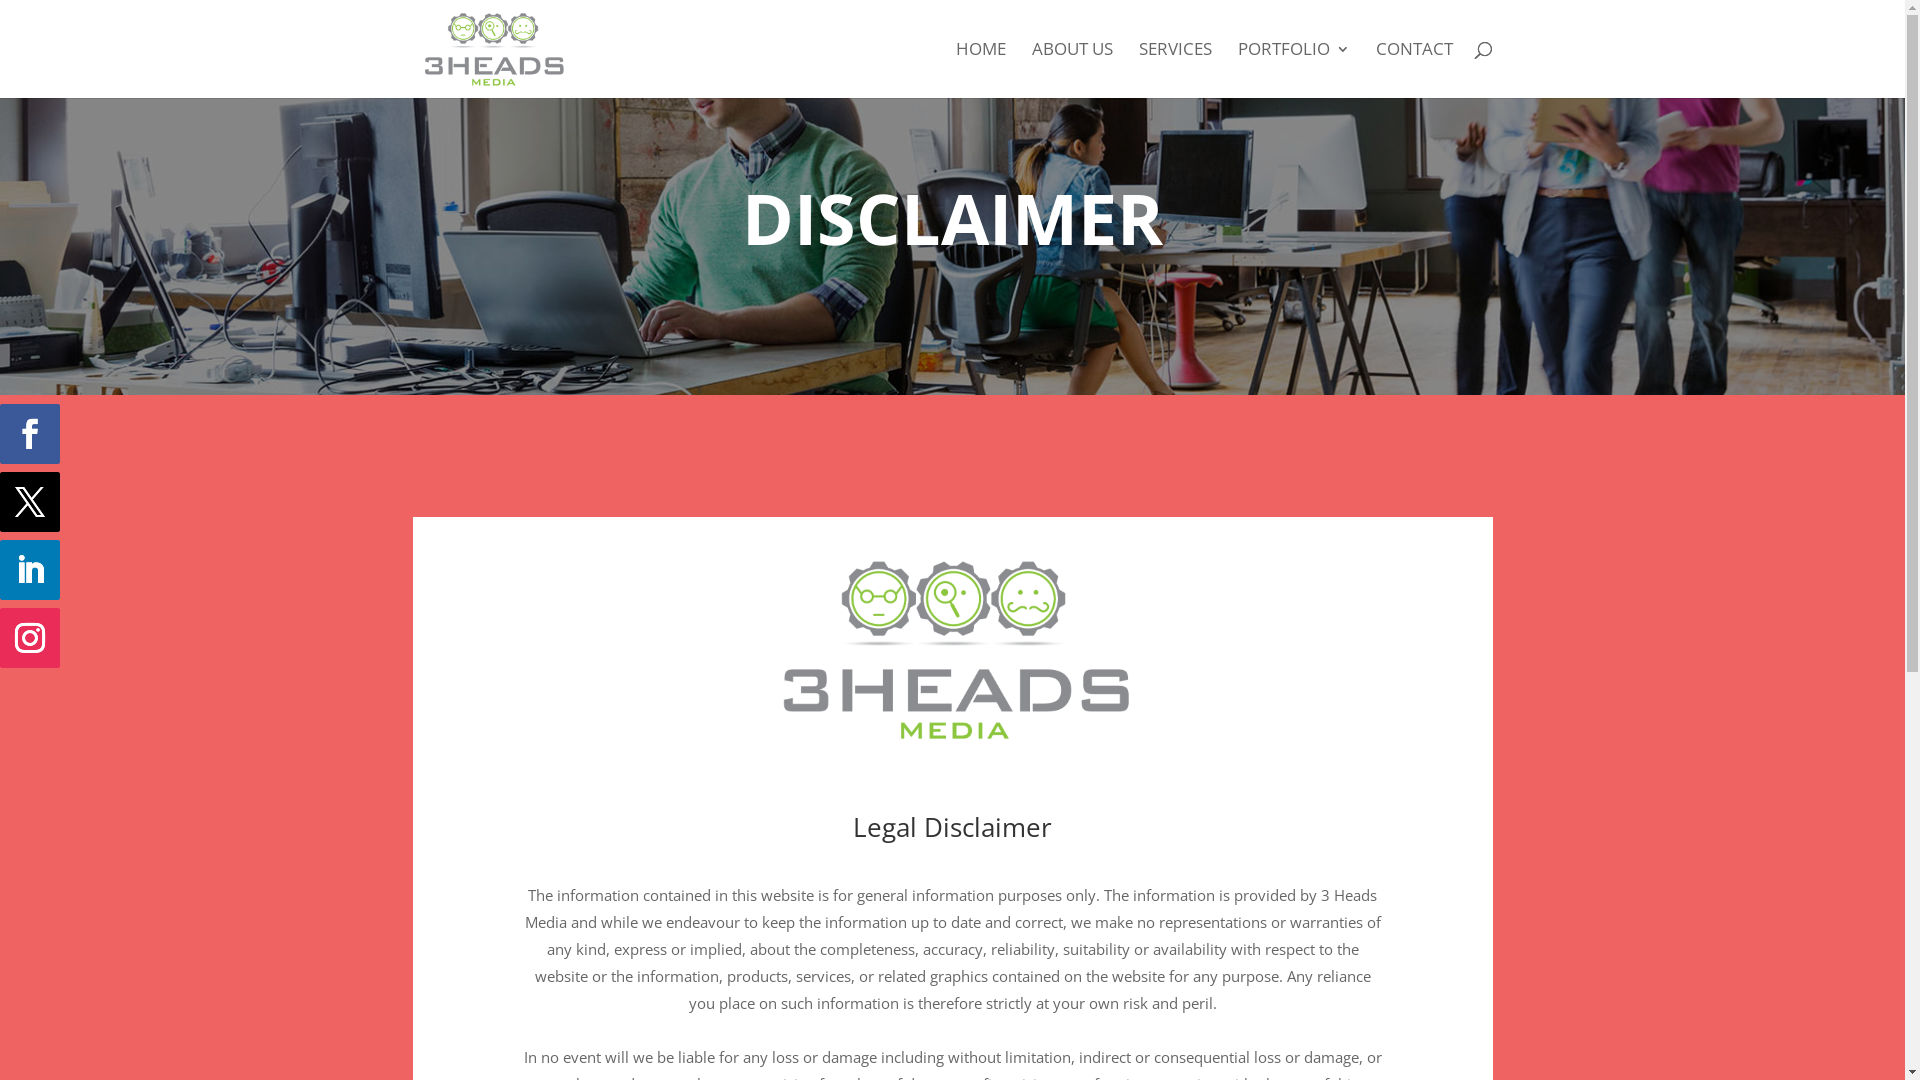 The height and width of the screenshot is (1080, 1920). Describe the element at coordinates (30, 638) in the screenshot. I see `Follow on Instagram` at that location.